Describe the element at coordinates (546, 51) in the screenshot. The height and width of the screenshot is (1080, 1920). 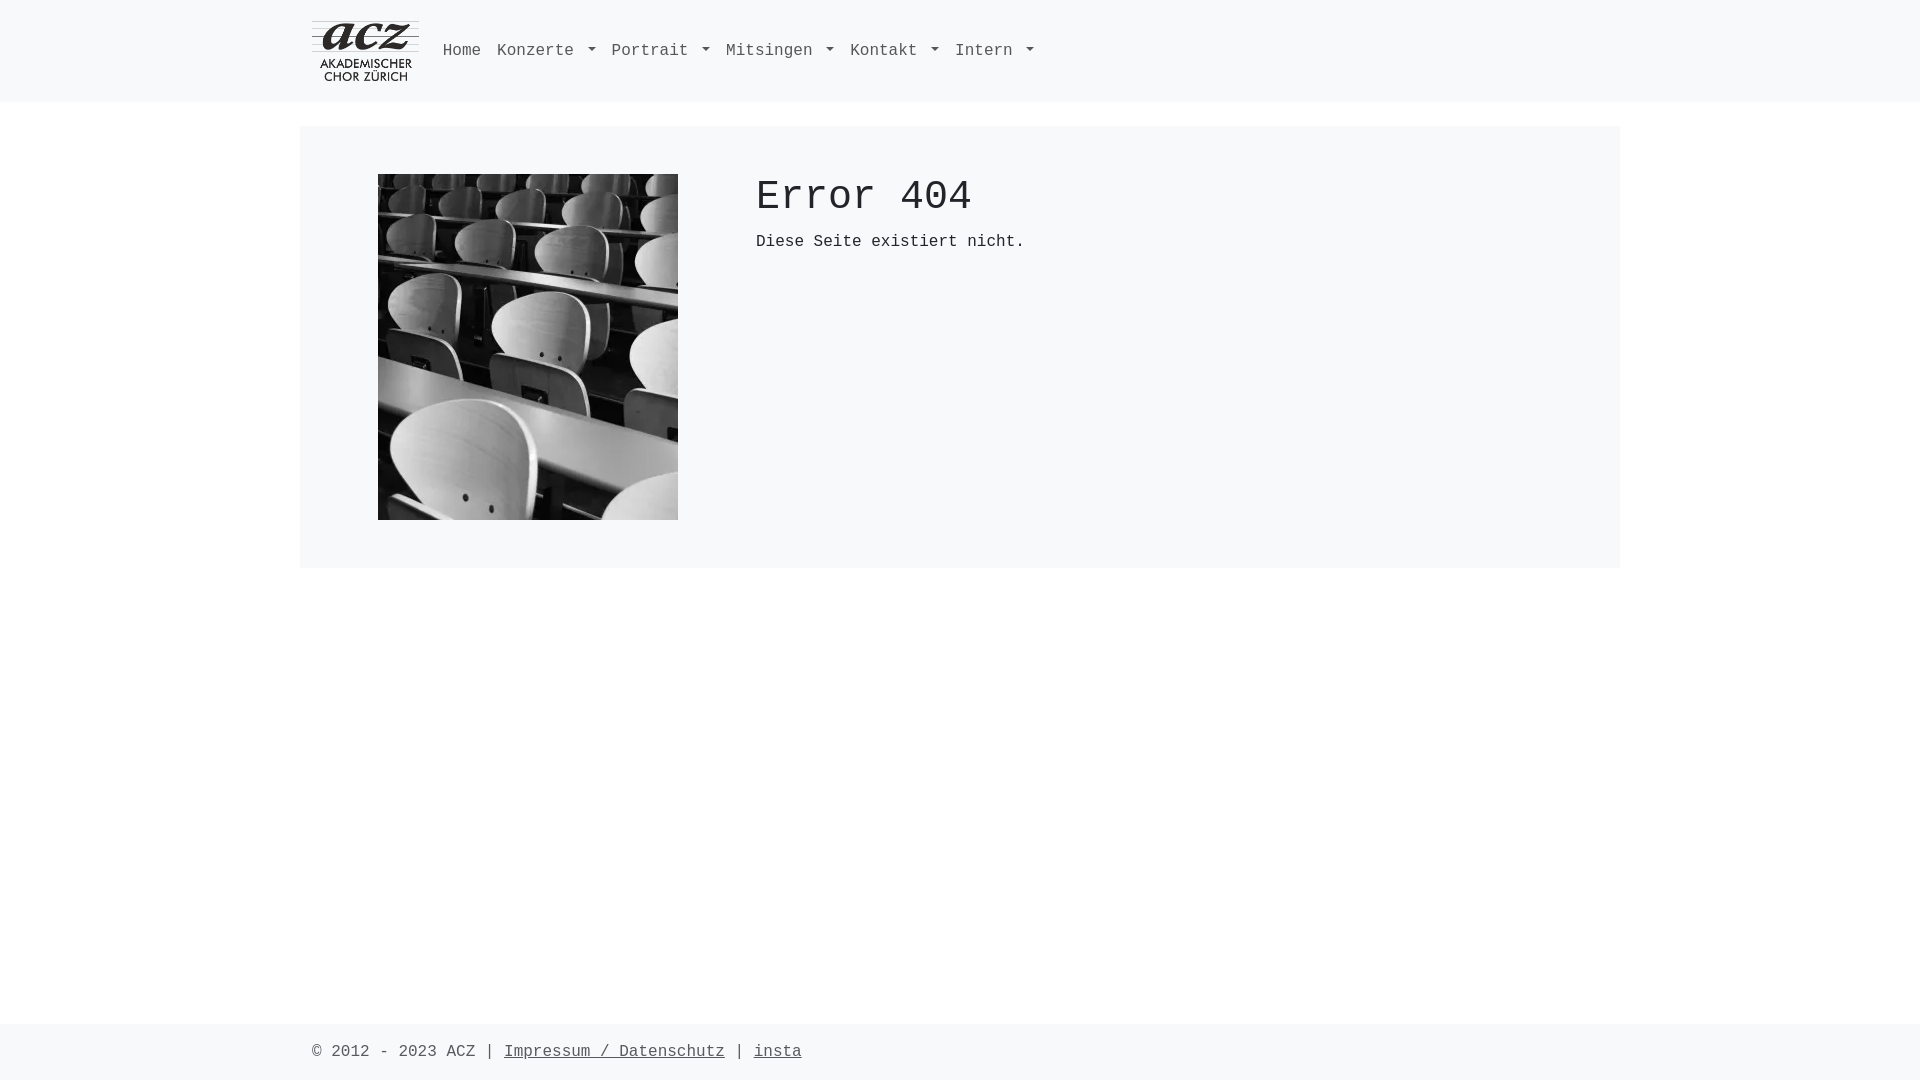
I see `Konzerte` at that location.